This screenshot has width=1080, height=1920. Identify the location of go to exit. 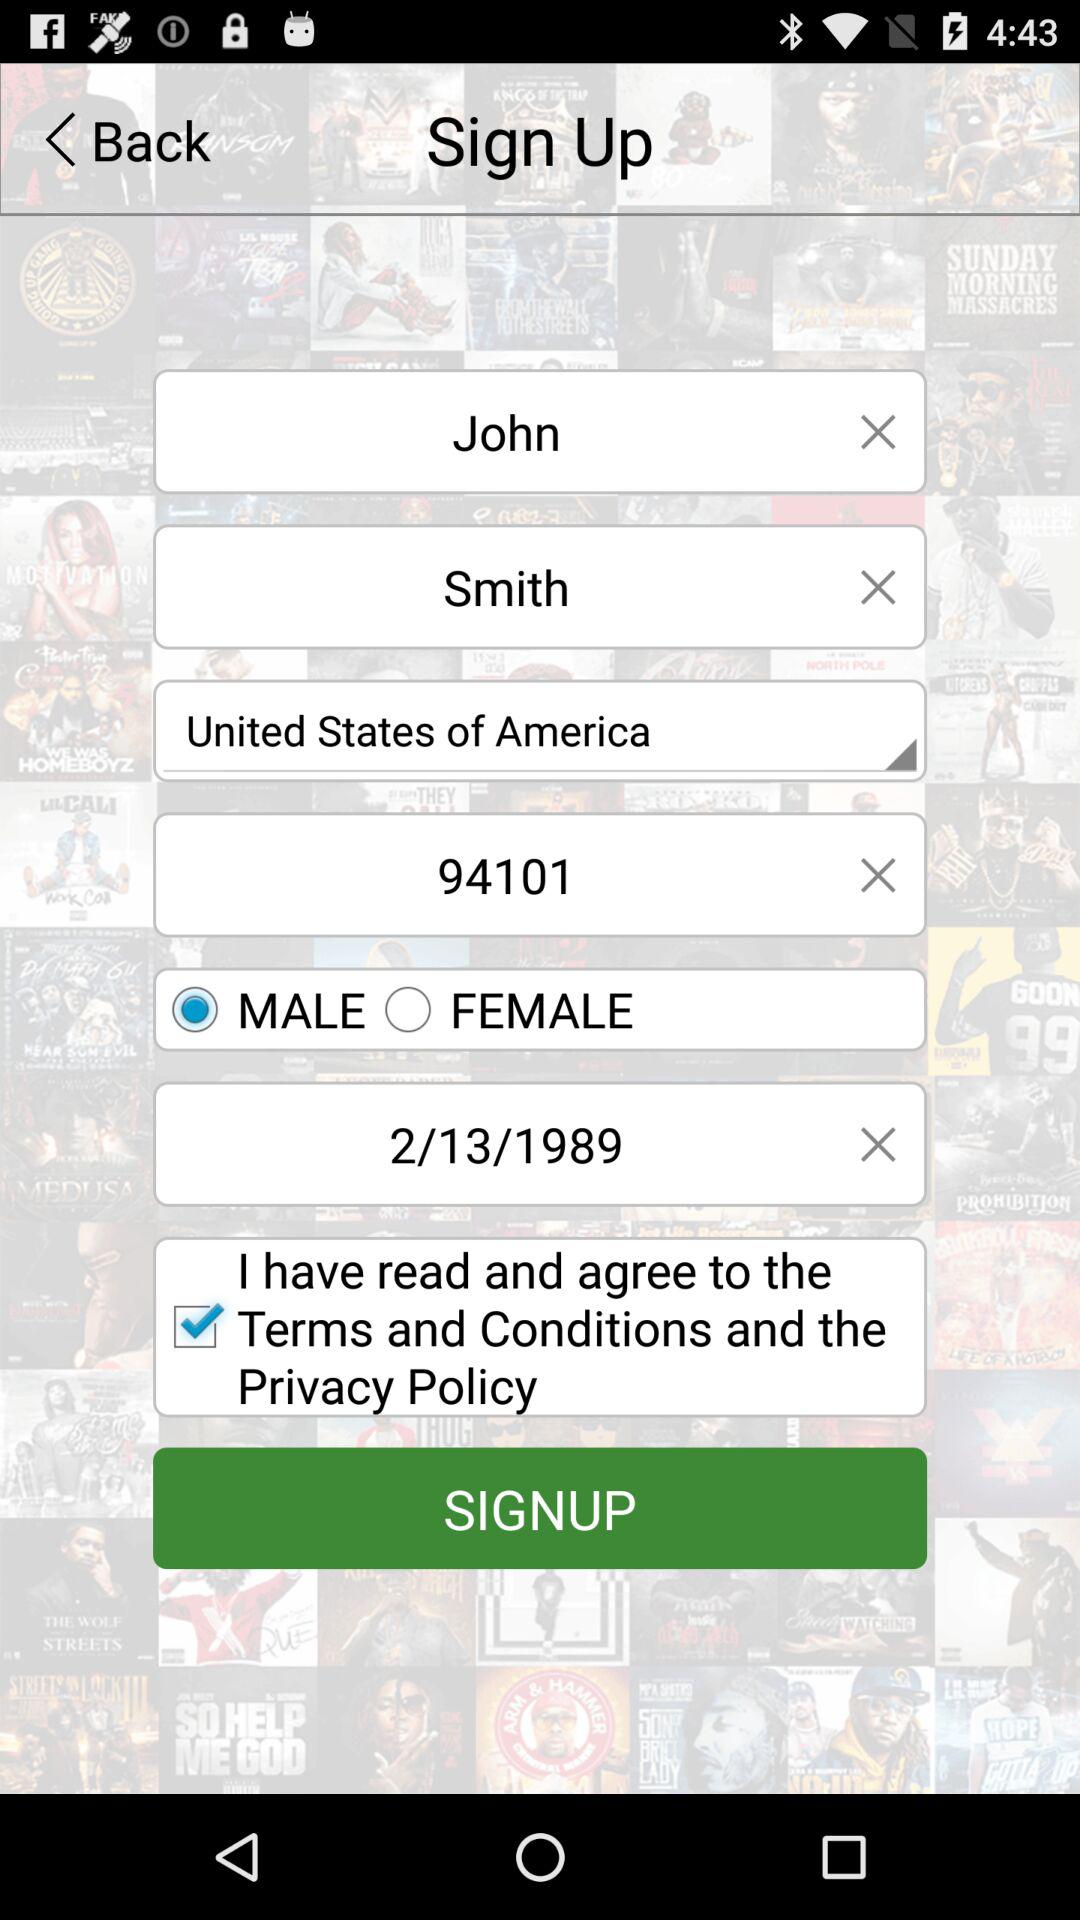
(878, 874).